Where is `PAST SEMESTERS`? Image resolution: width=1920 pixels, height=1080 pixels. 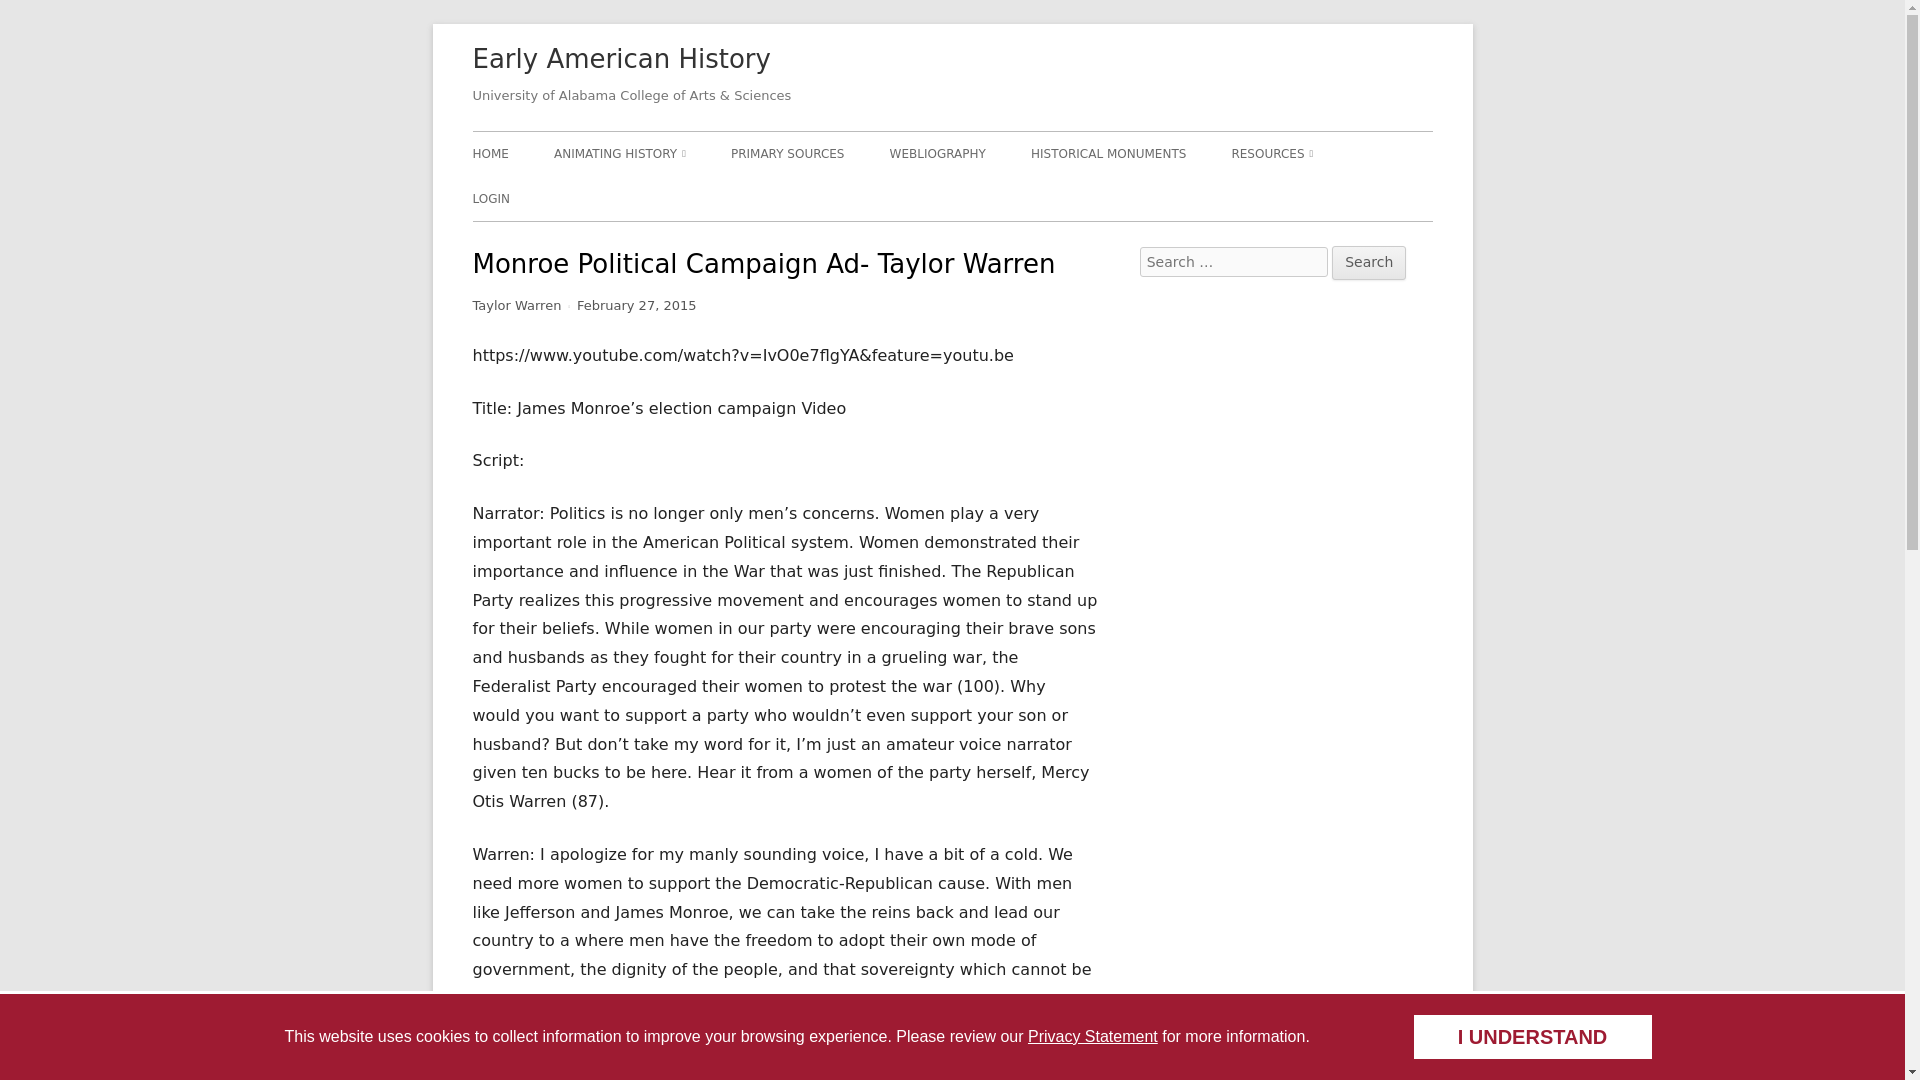 PAST SEMESTERS is located at coordinates (668, 198).